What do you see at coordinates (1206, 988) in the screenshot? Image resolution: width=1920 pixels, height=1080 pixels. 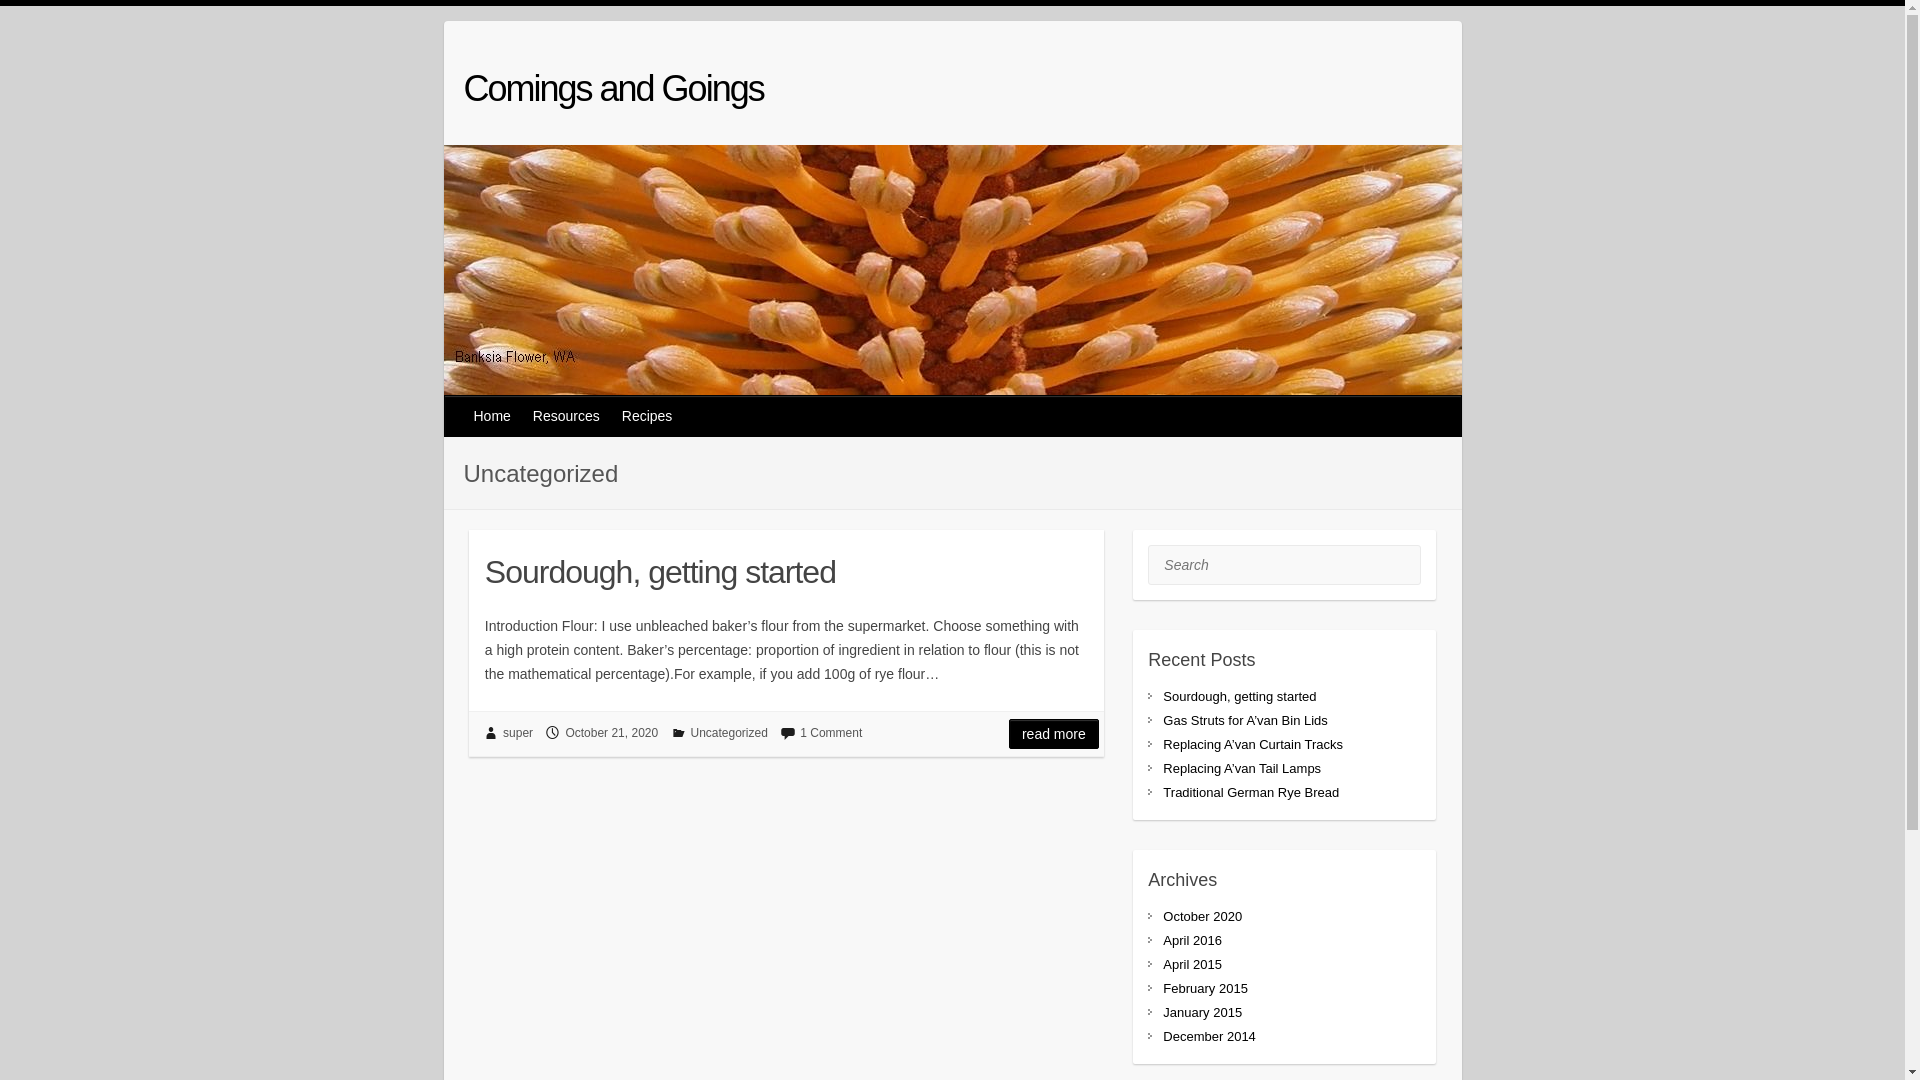 I see `February 2015` at bounding box center [1206, 988].